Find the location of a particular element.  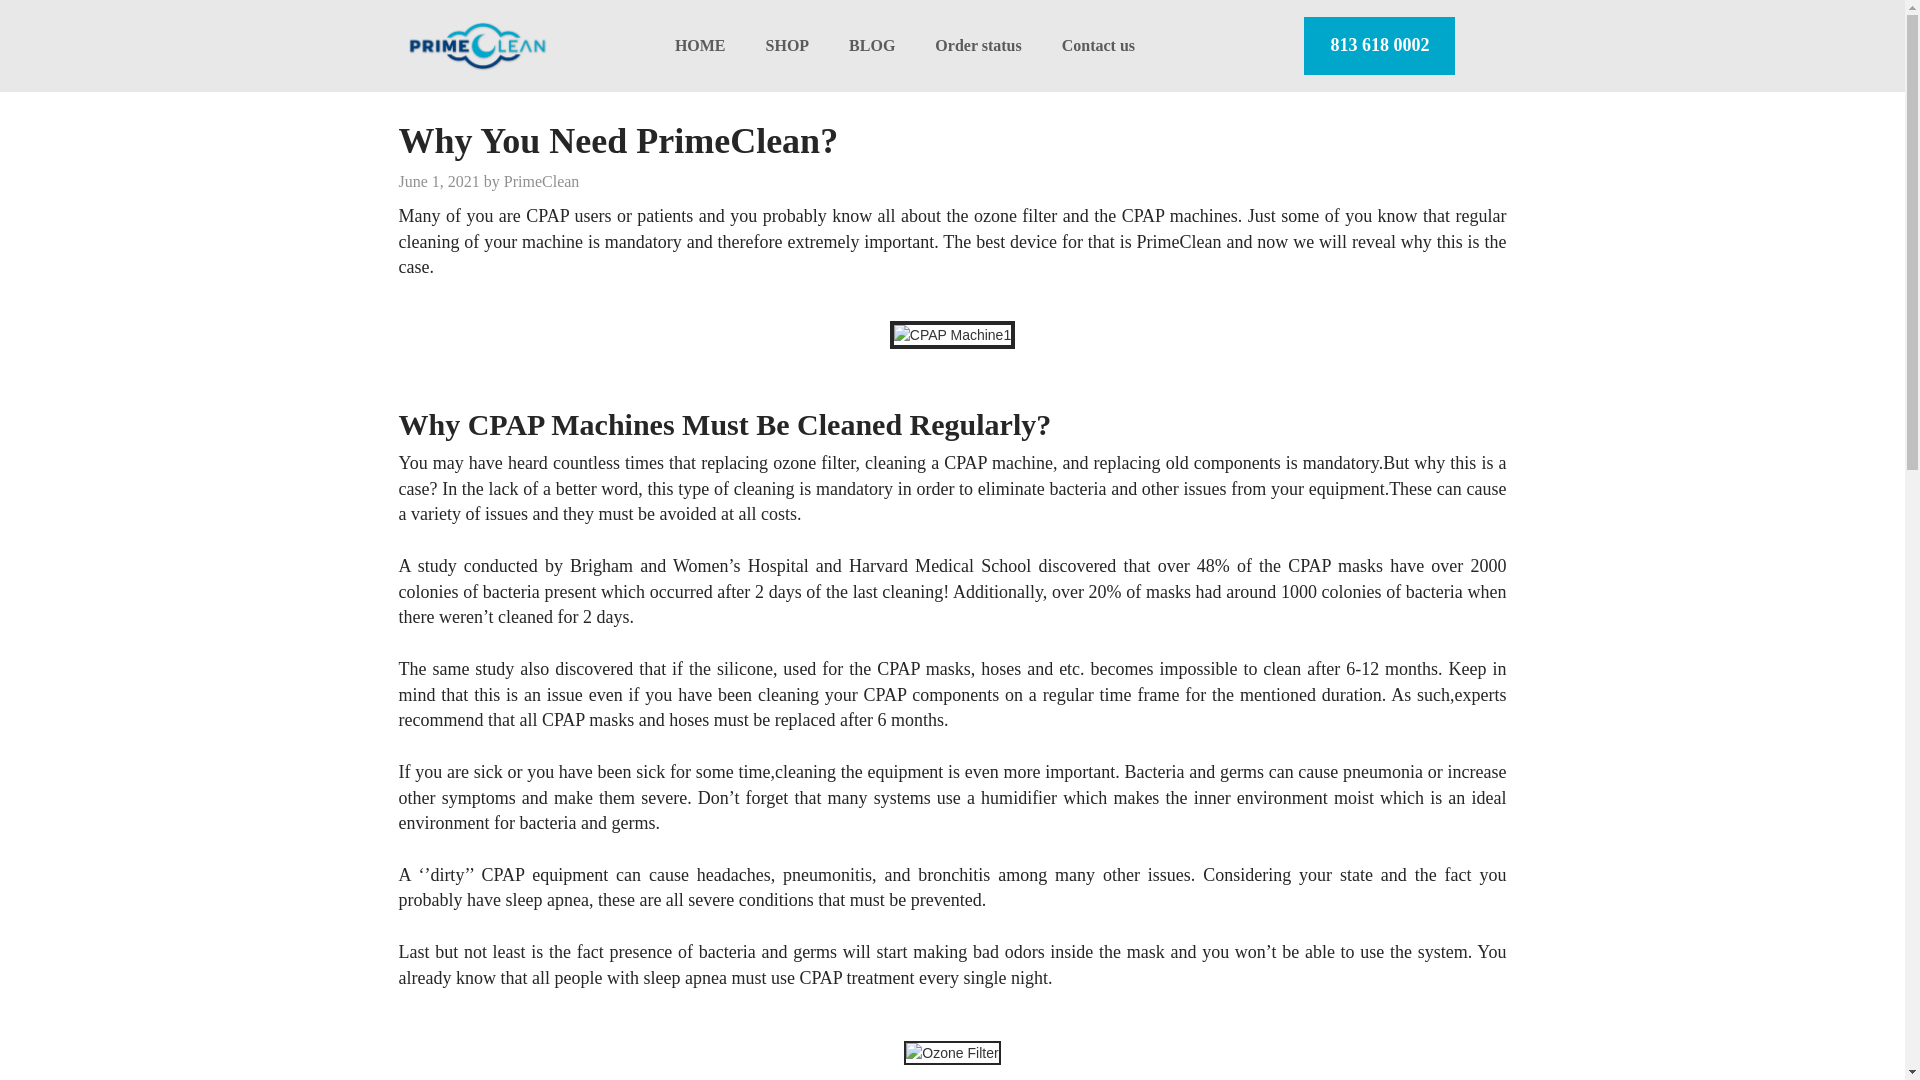

BLOG is located at coordinates (872, 45).